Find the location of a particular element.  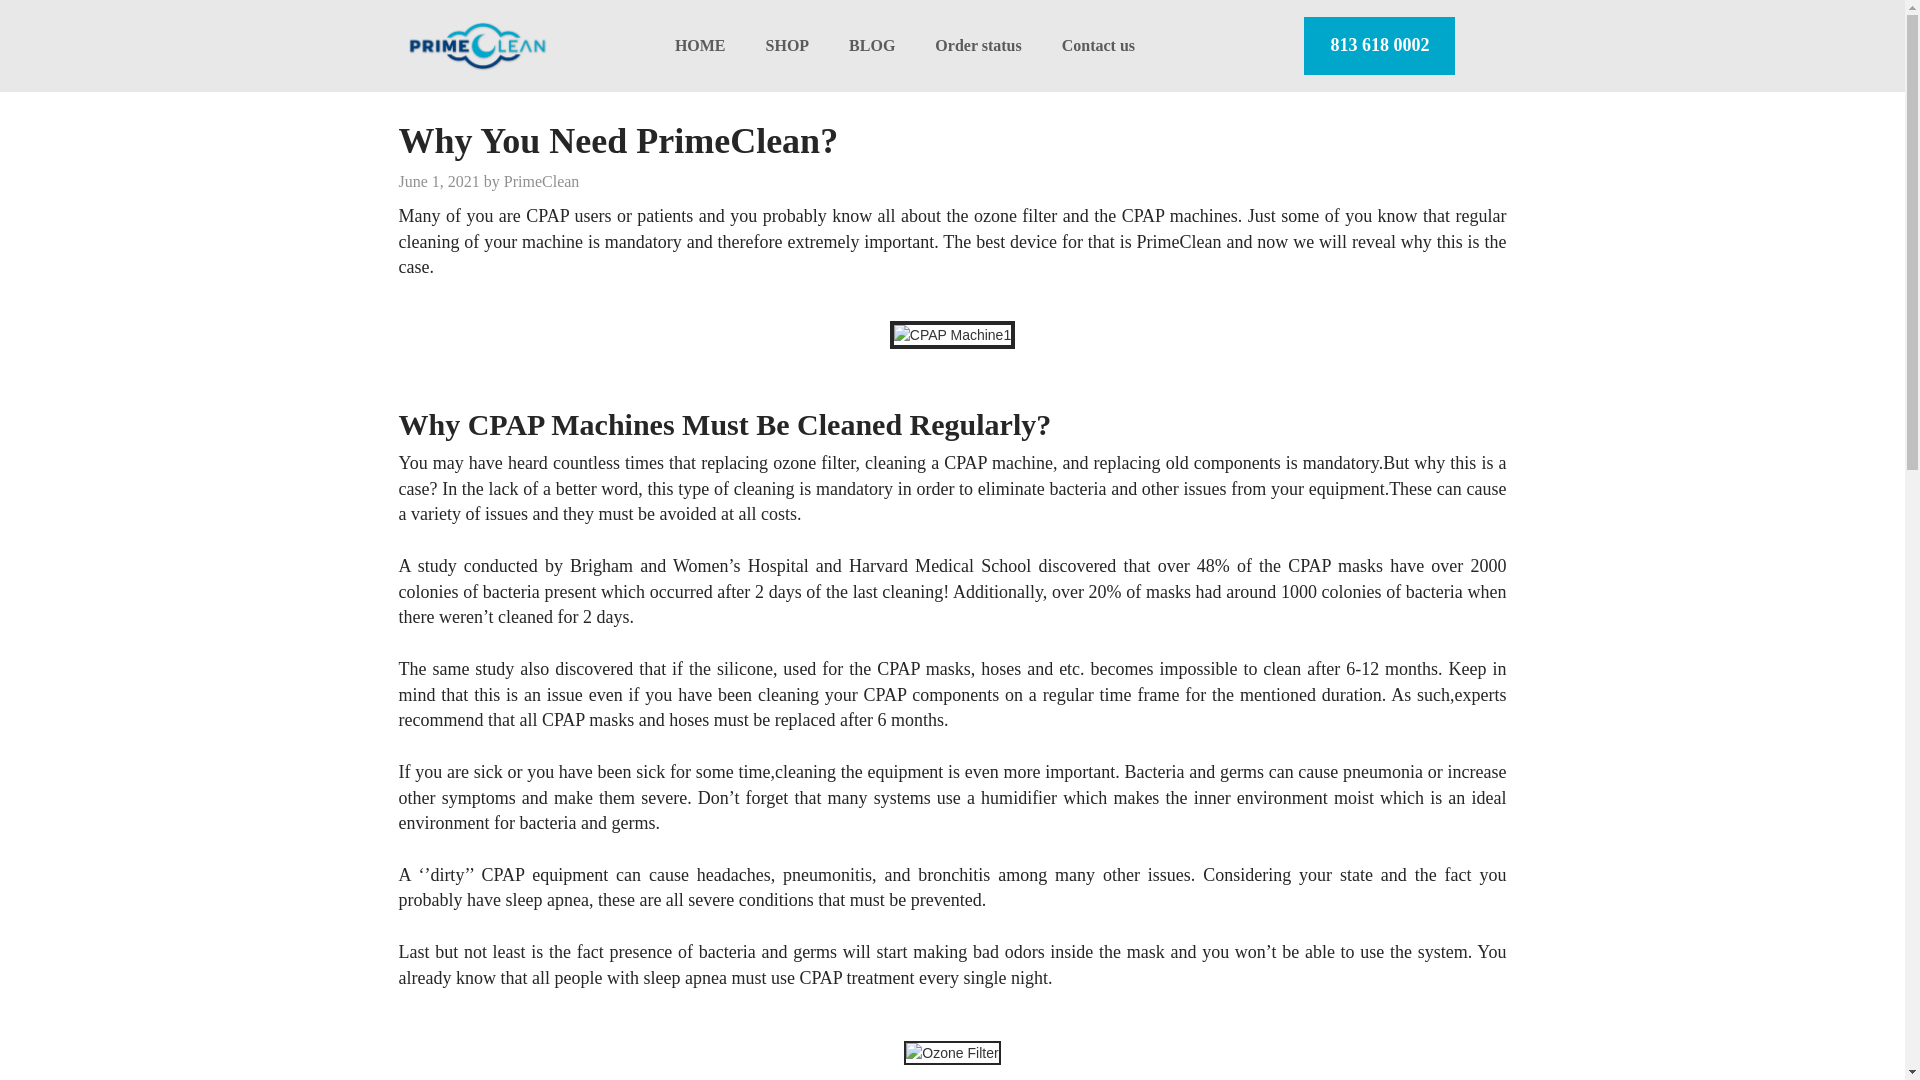

BLOG is located at coordinates (872, 45).